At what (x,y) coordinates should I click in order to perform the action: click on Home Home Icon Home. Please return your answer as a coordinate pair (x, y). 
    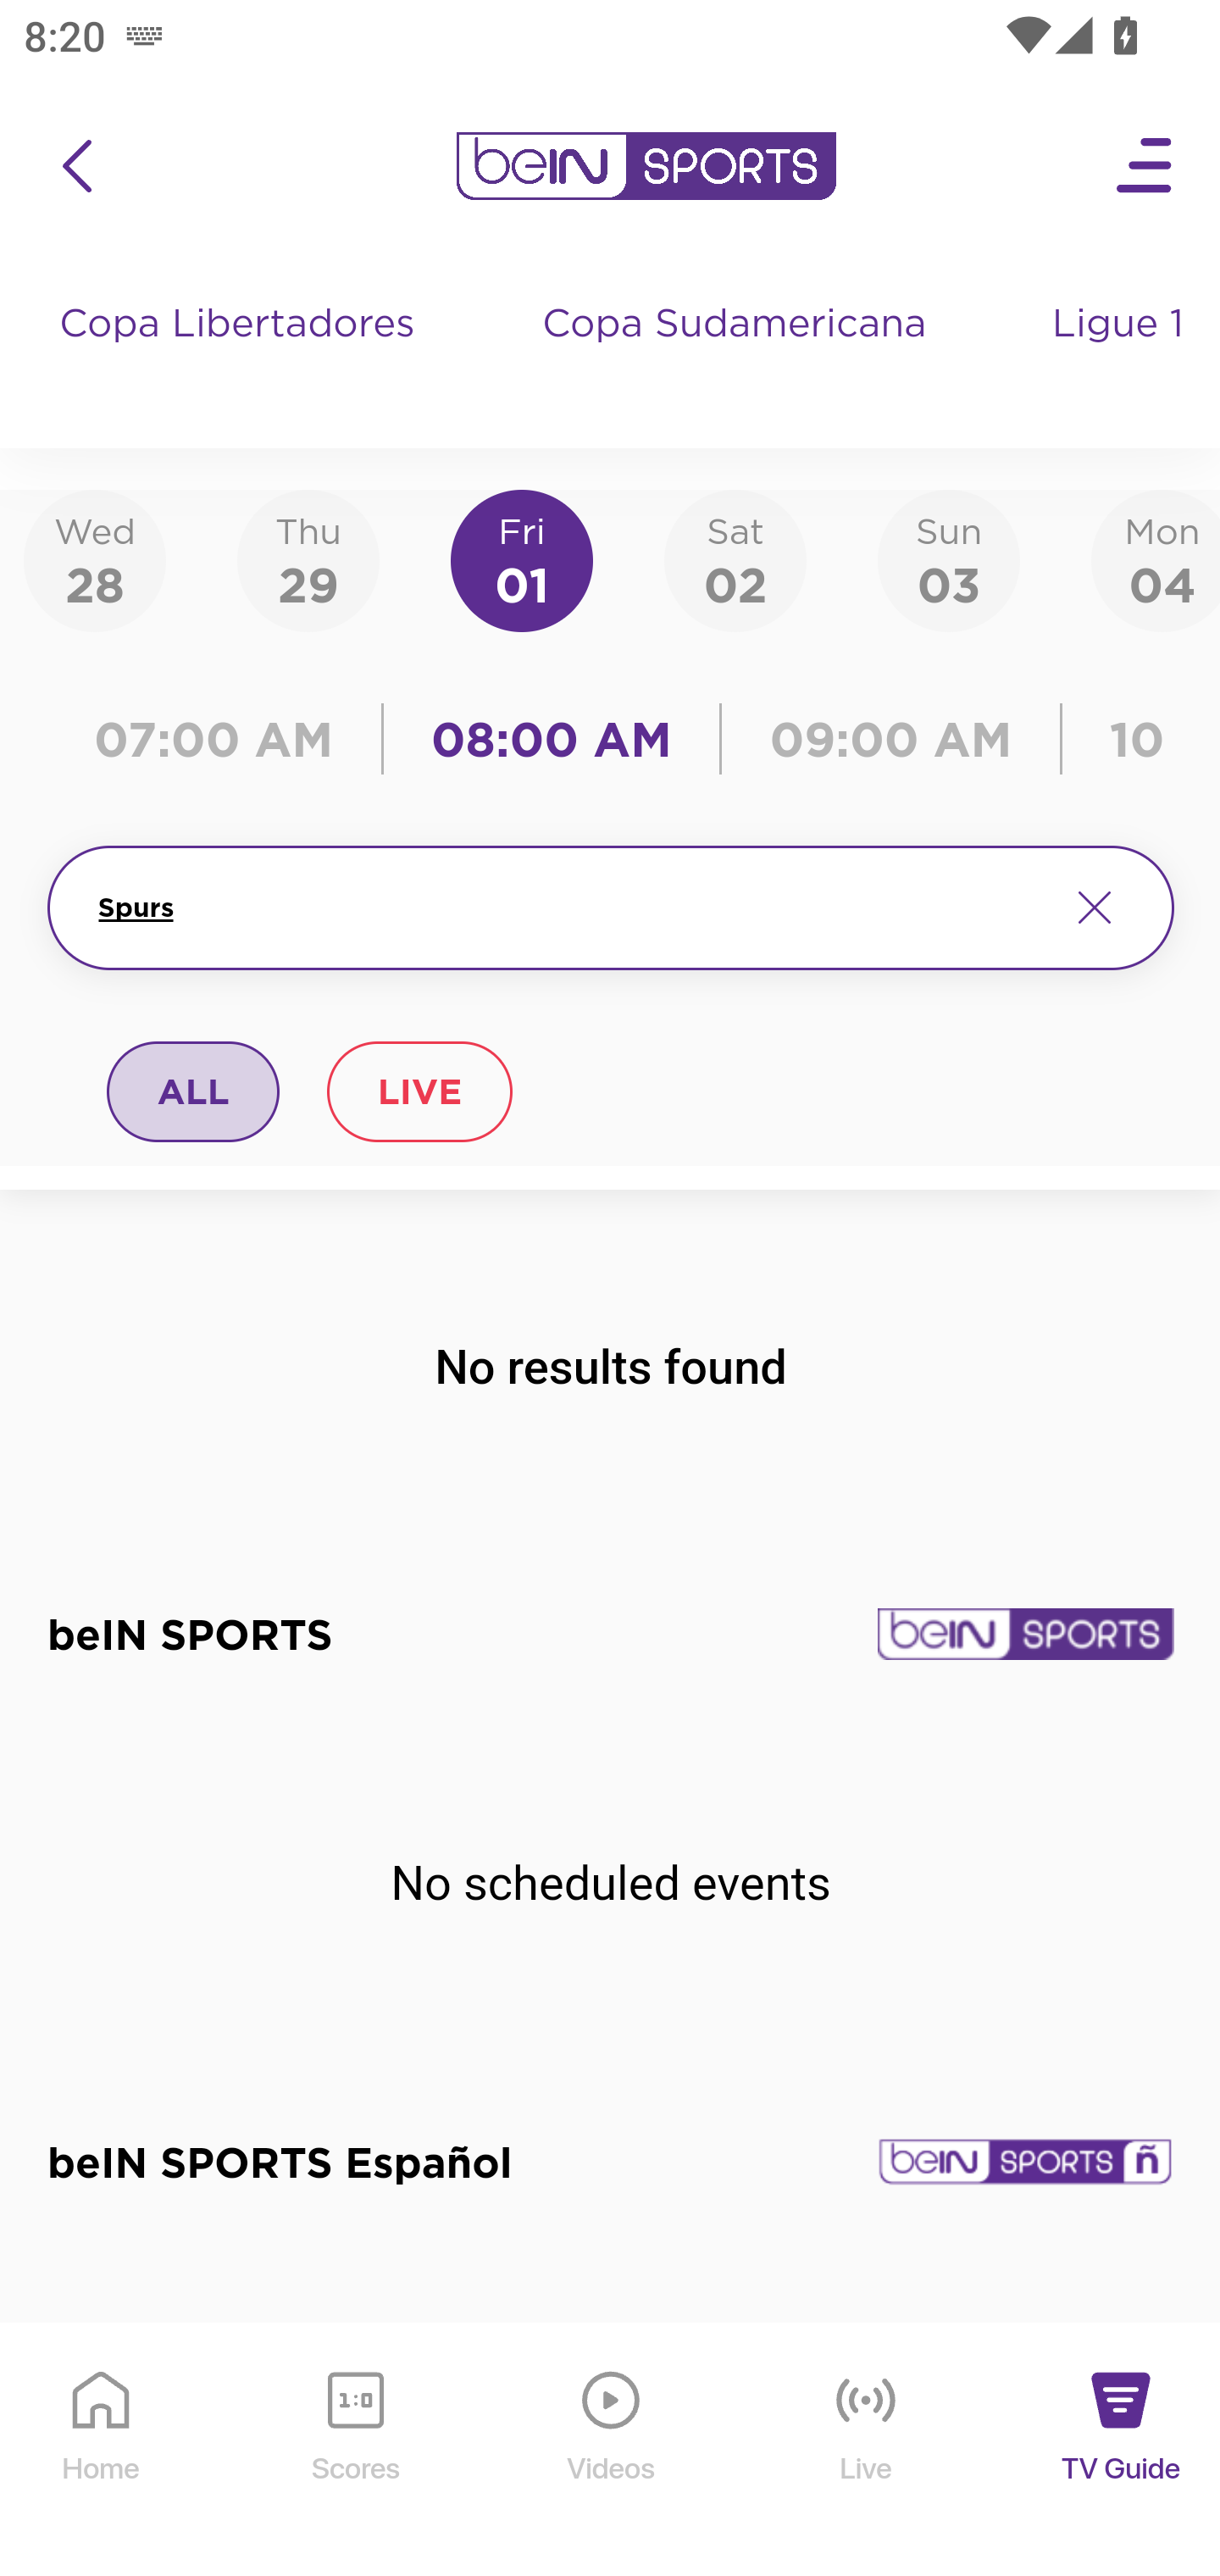
    Looking at the image, I should click on (102, 2451).